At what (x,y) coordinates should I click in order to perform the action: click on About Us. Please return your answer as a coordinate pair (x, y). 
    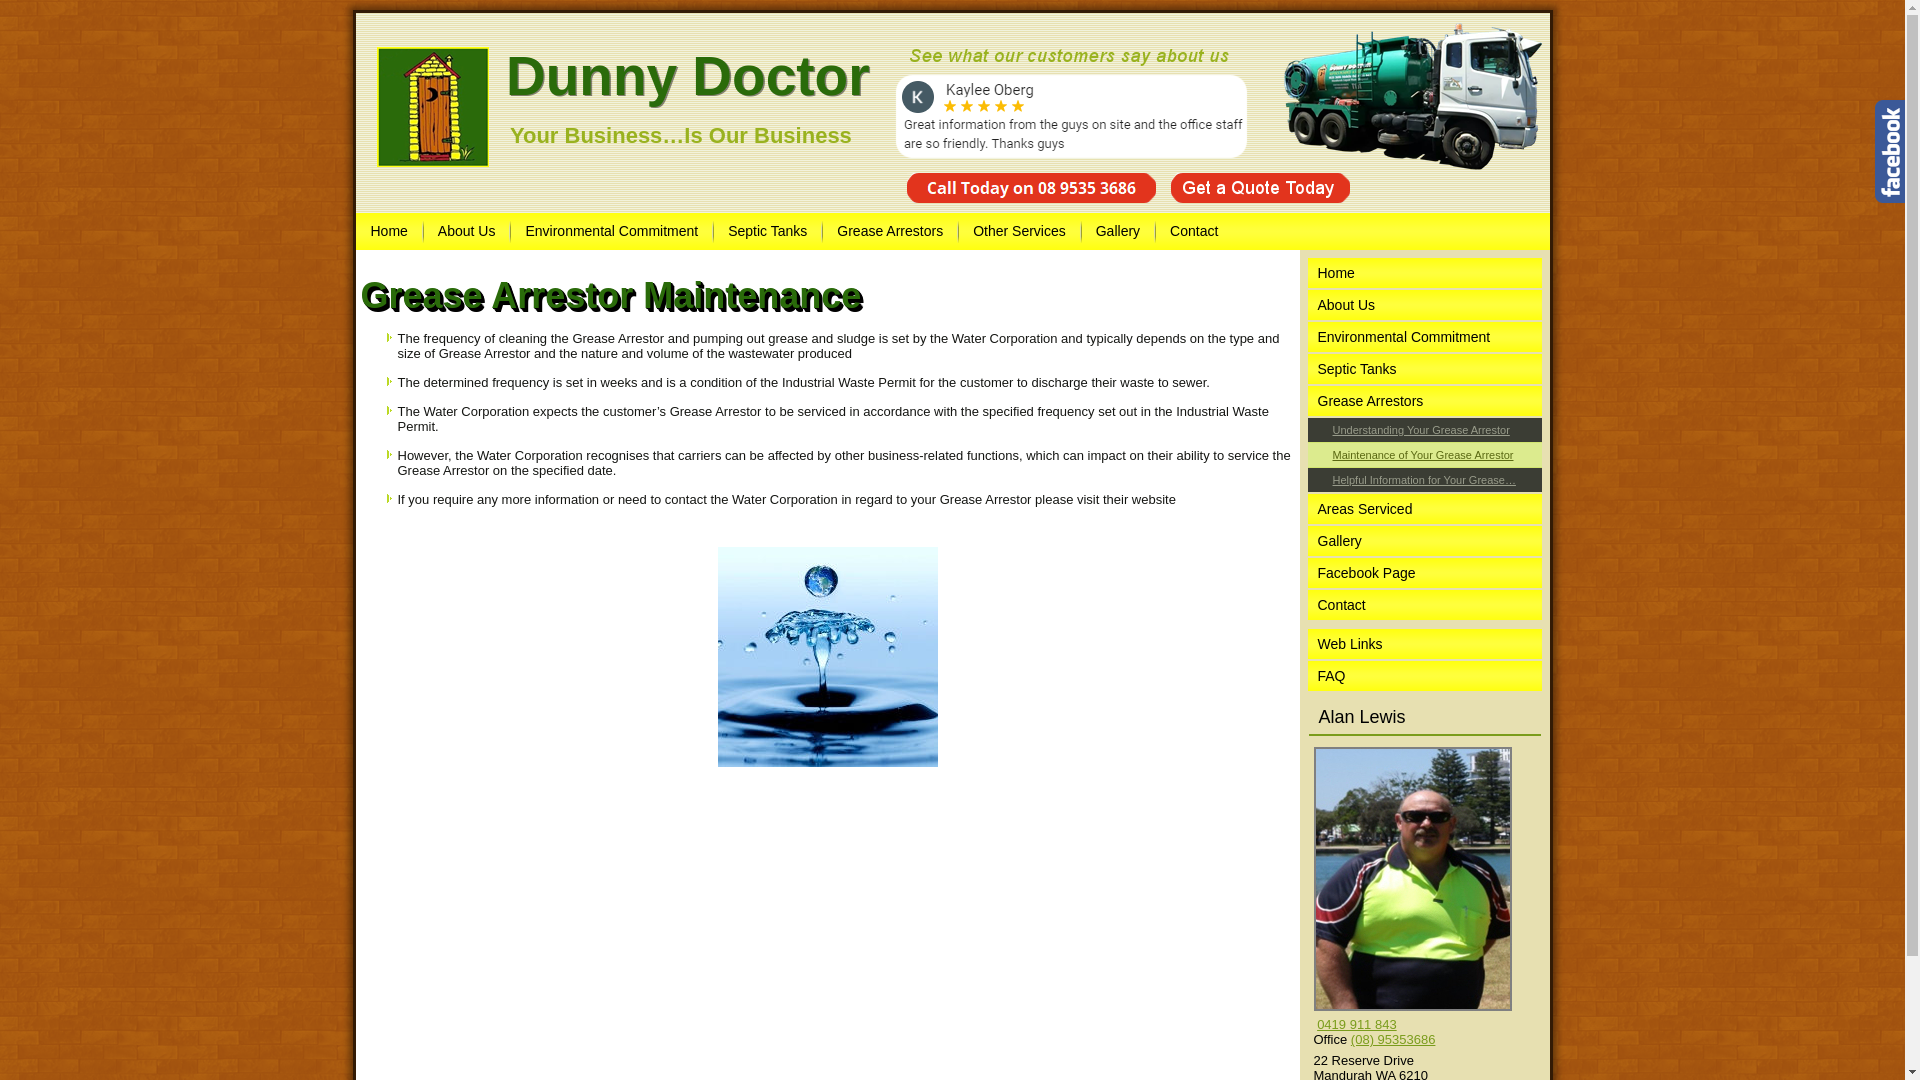
    Looking at the image, I should click on (467, 232).